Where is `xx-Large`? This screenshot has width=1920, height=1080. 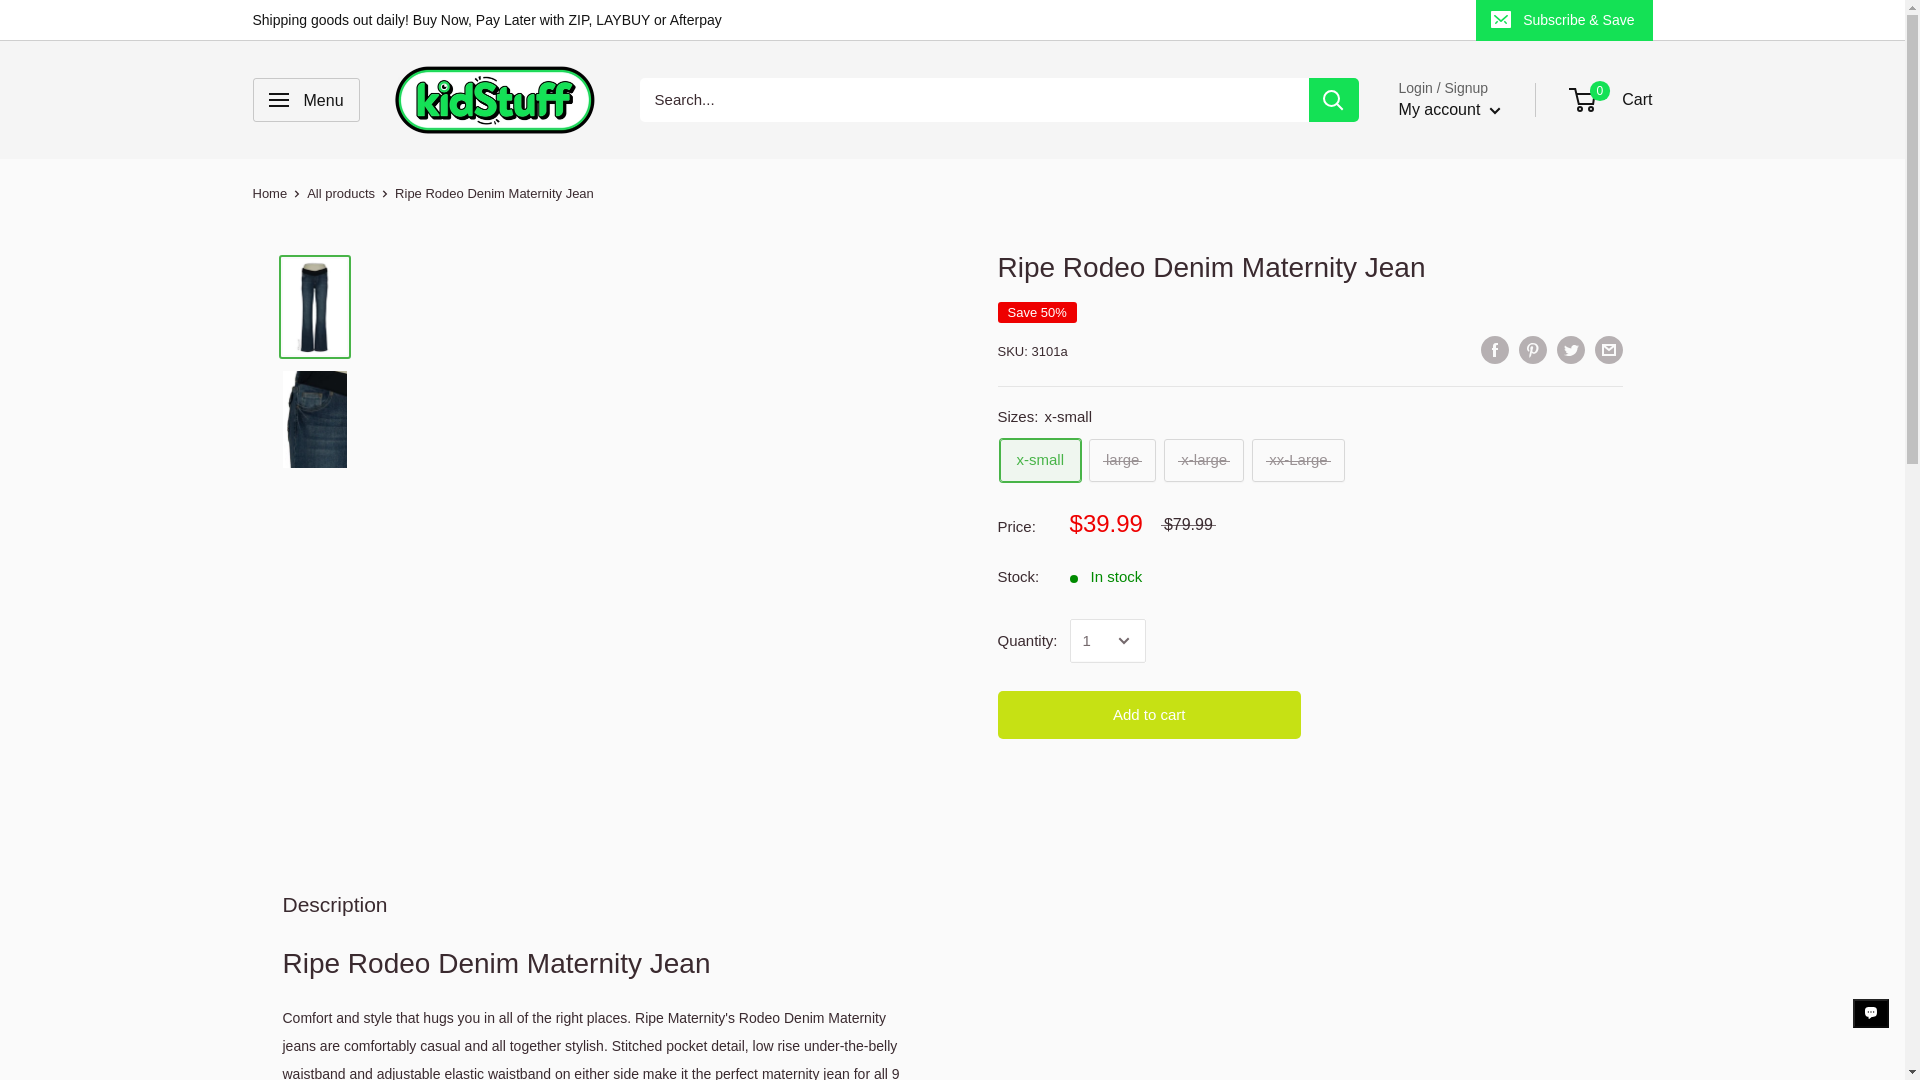 xx-Large is located at coordinates (1298, 460).